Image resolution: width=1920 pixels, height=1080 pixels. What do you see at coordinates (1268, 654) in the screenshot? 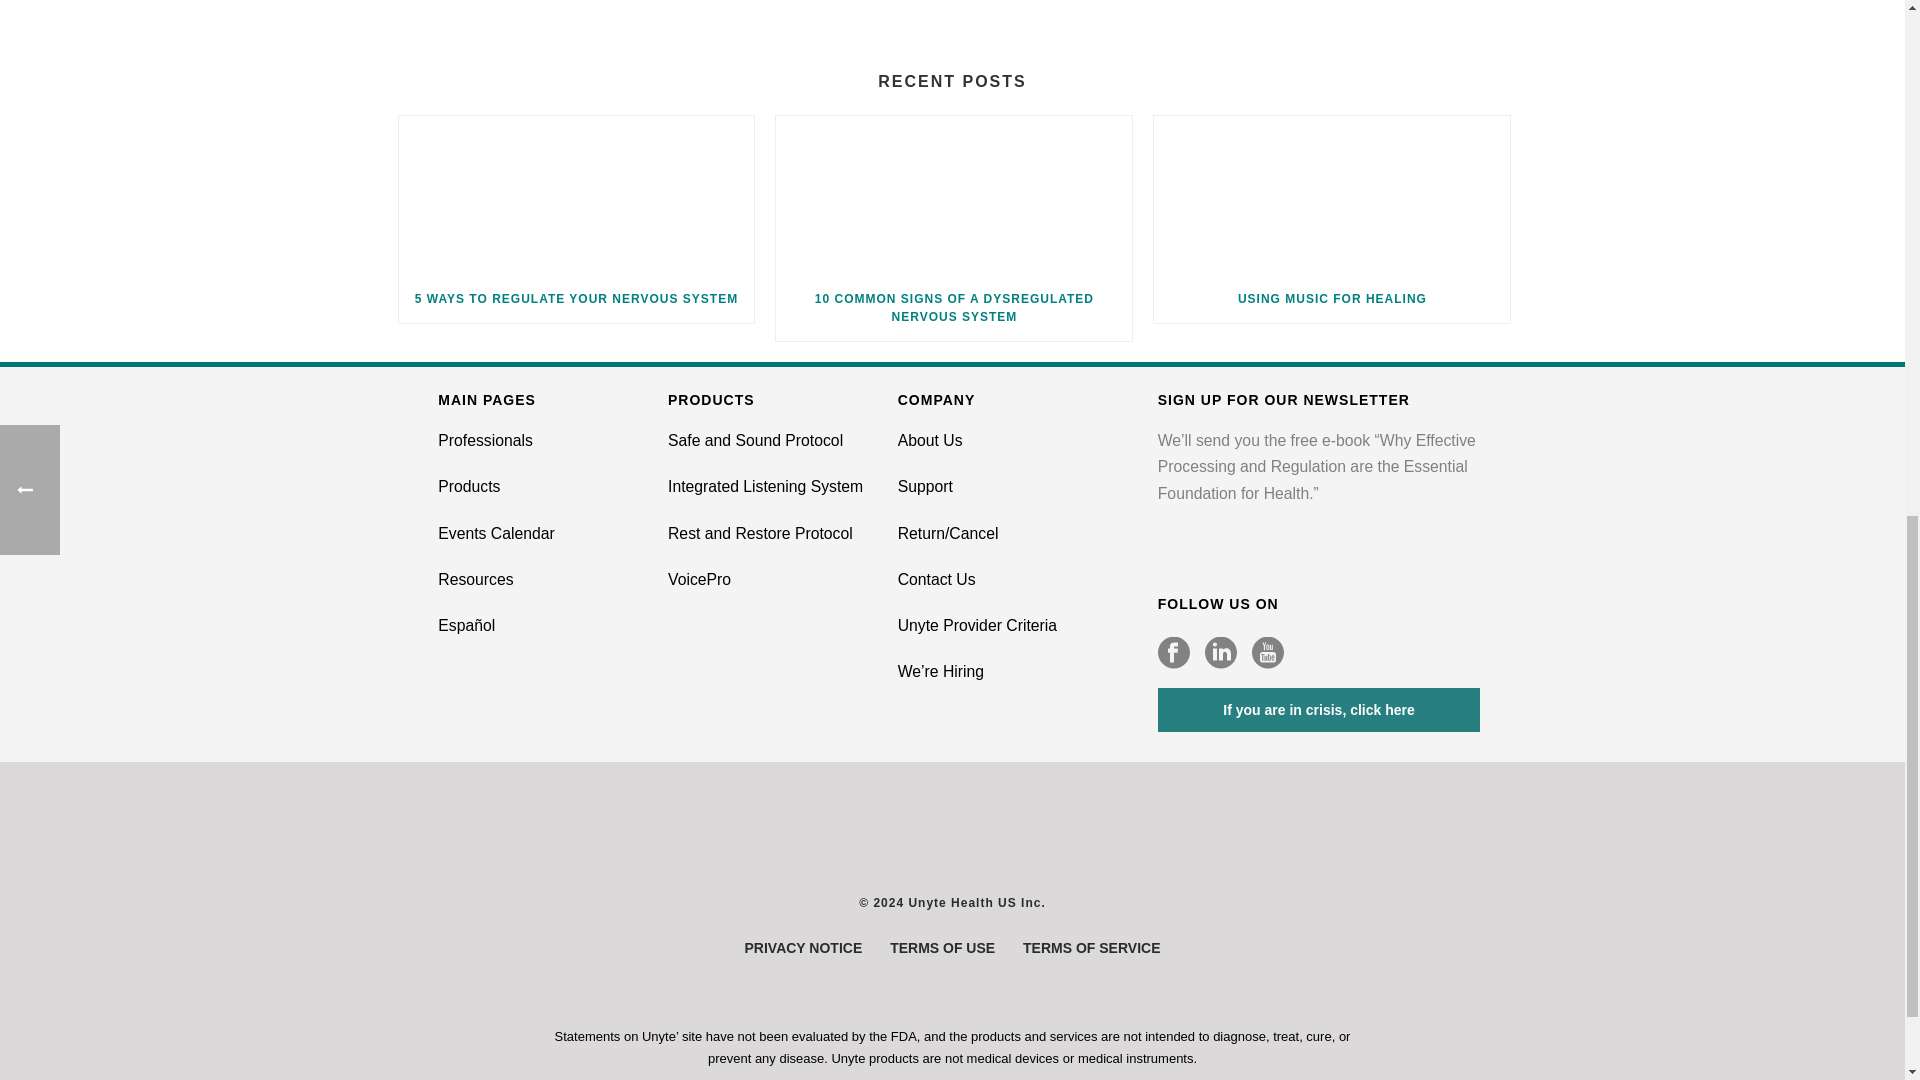
I see `Follow Us on youtube` at bounding box center [1268, 654].